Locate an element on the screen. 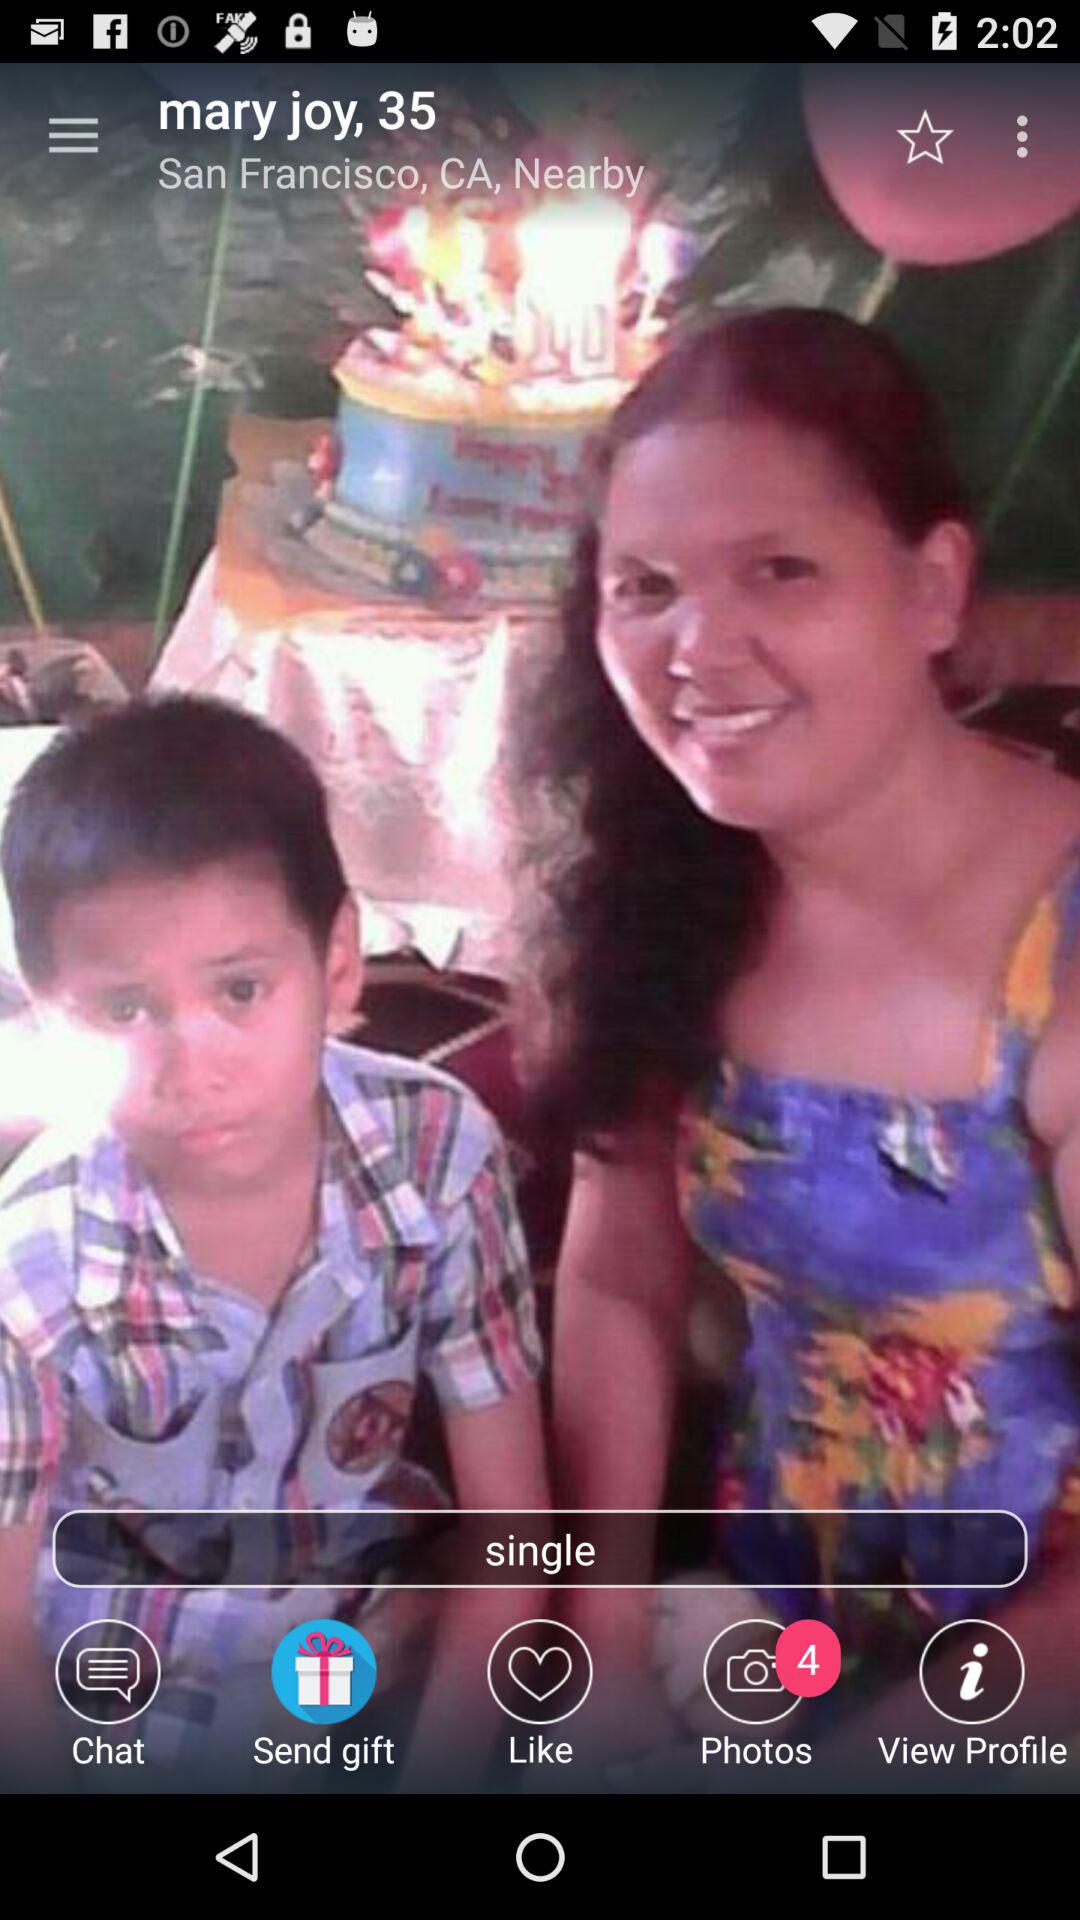  turn on the icon next to like is located at coordinates (324, 1706).